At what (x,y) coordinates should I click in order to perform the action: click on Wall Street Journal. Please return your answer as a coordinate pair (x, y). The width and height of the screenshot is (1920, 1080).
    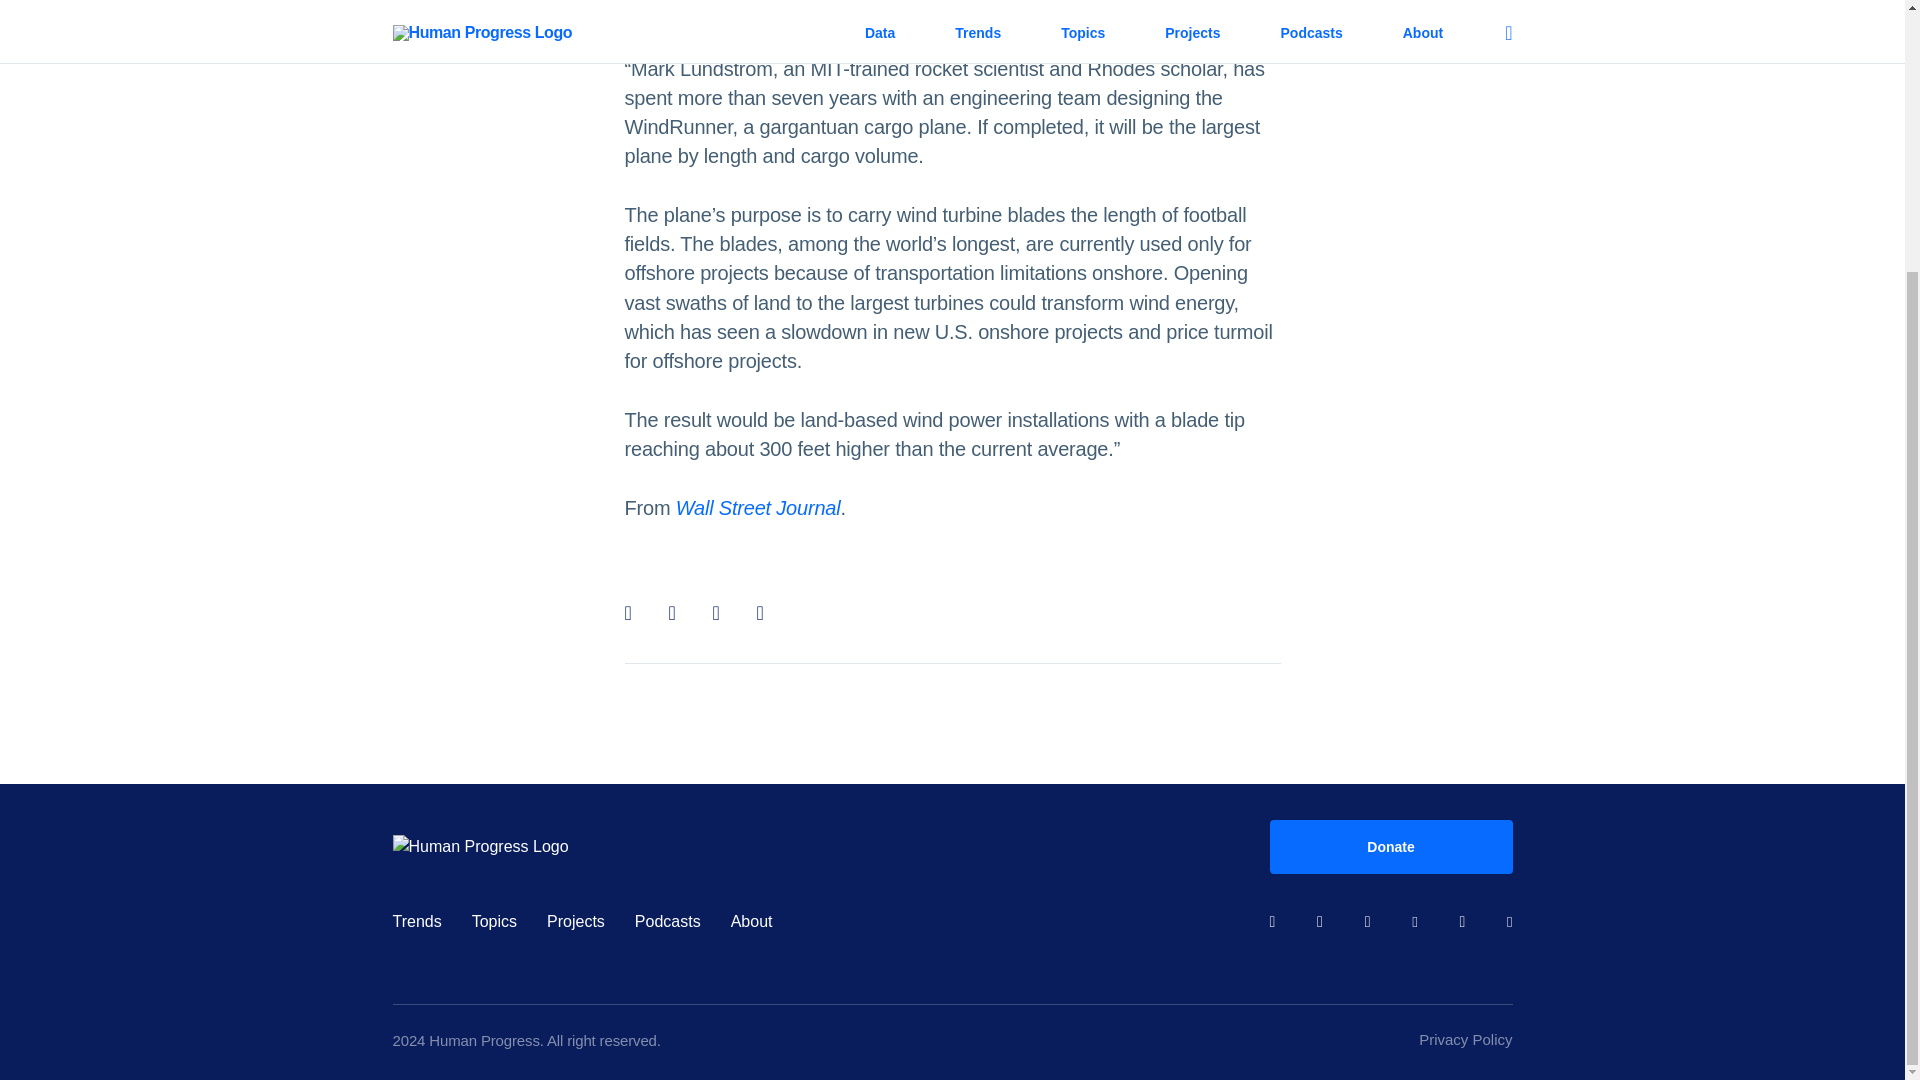
    Looking at the image, I should click on (758, 508).